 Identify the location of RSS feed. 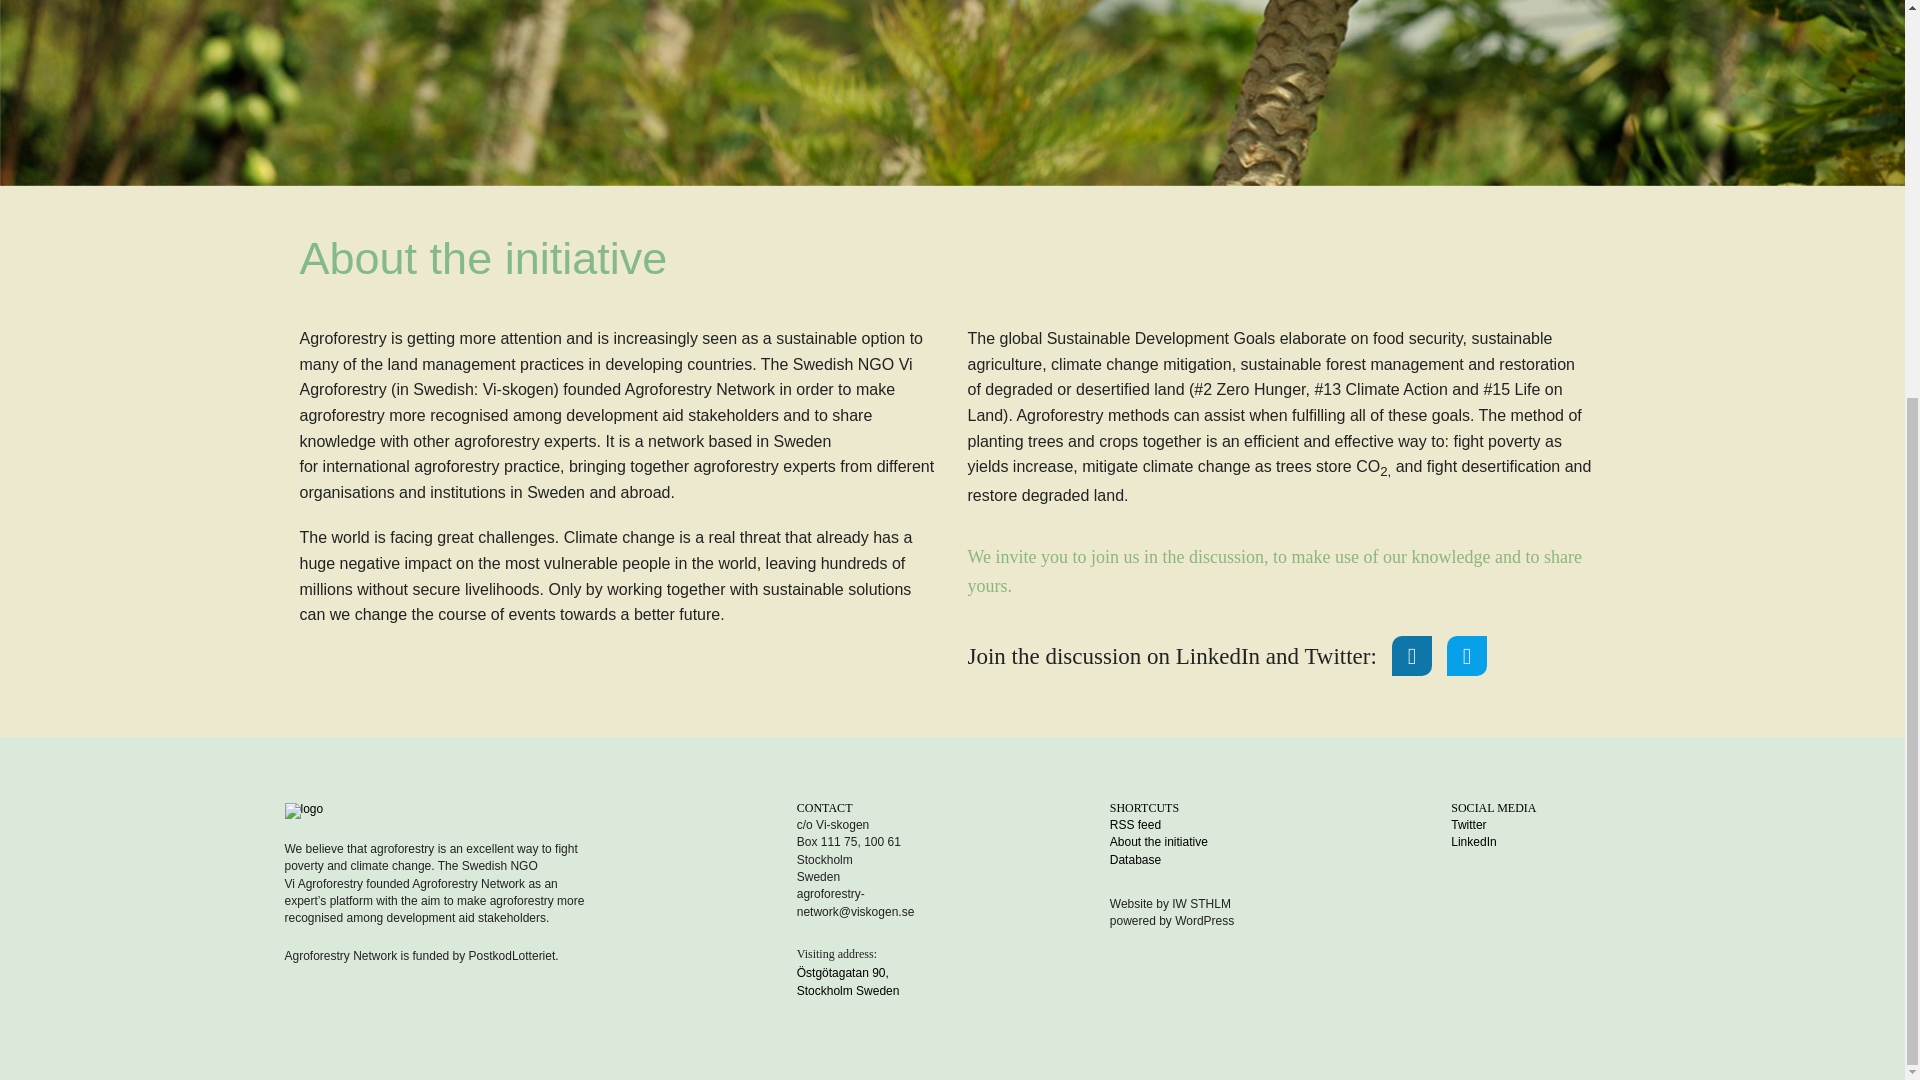
(1194, 824).